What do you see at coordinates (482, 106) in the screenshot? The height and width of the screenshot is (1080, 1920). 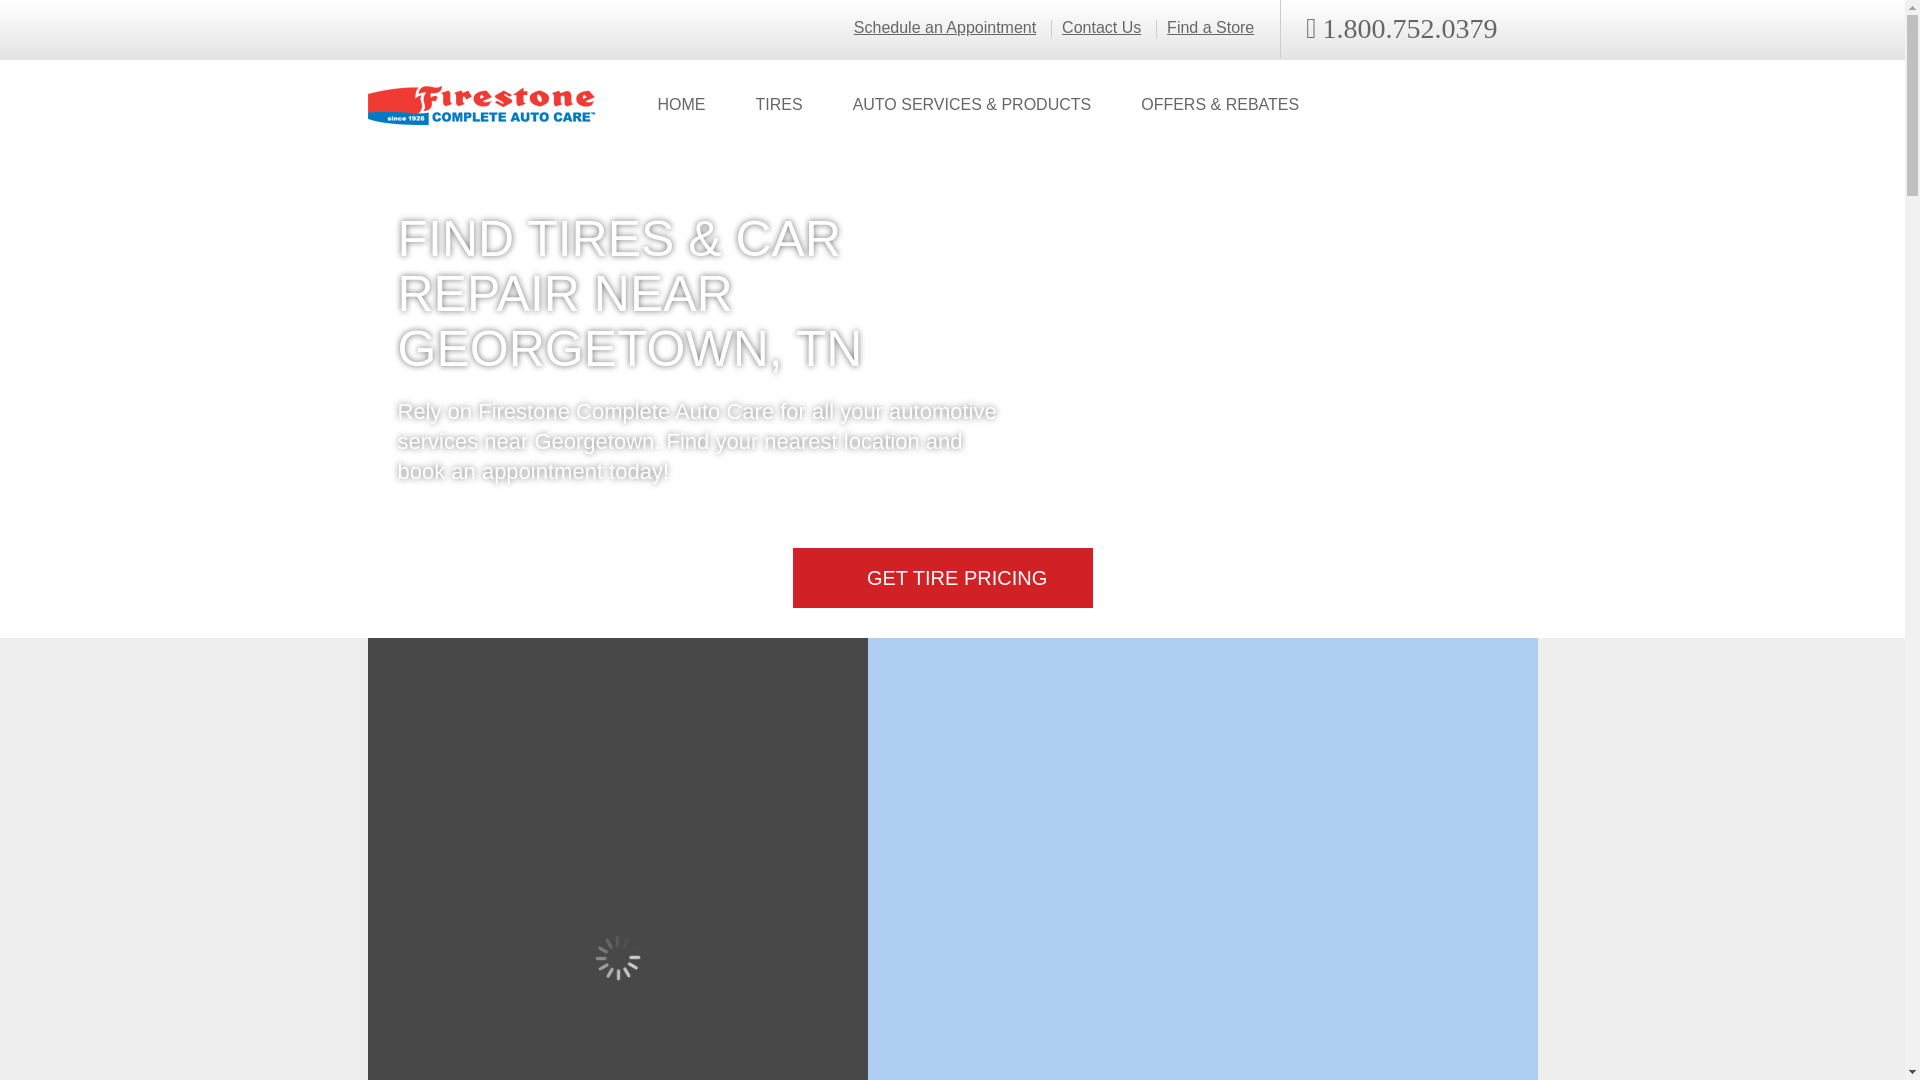 I see `Firestone Complete Auto Care` at bounding box center [482, 106].